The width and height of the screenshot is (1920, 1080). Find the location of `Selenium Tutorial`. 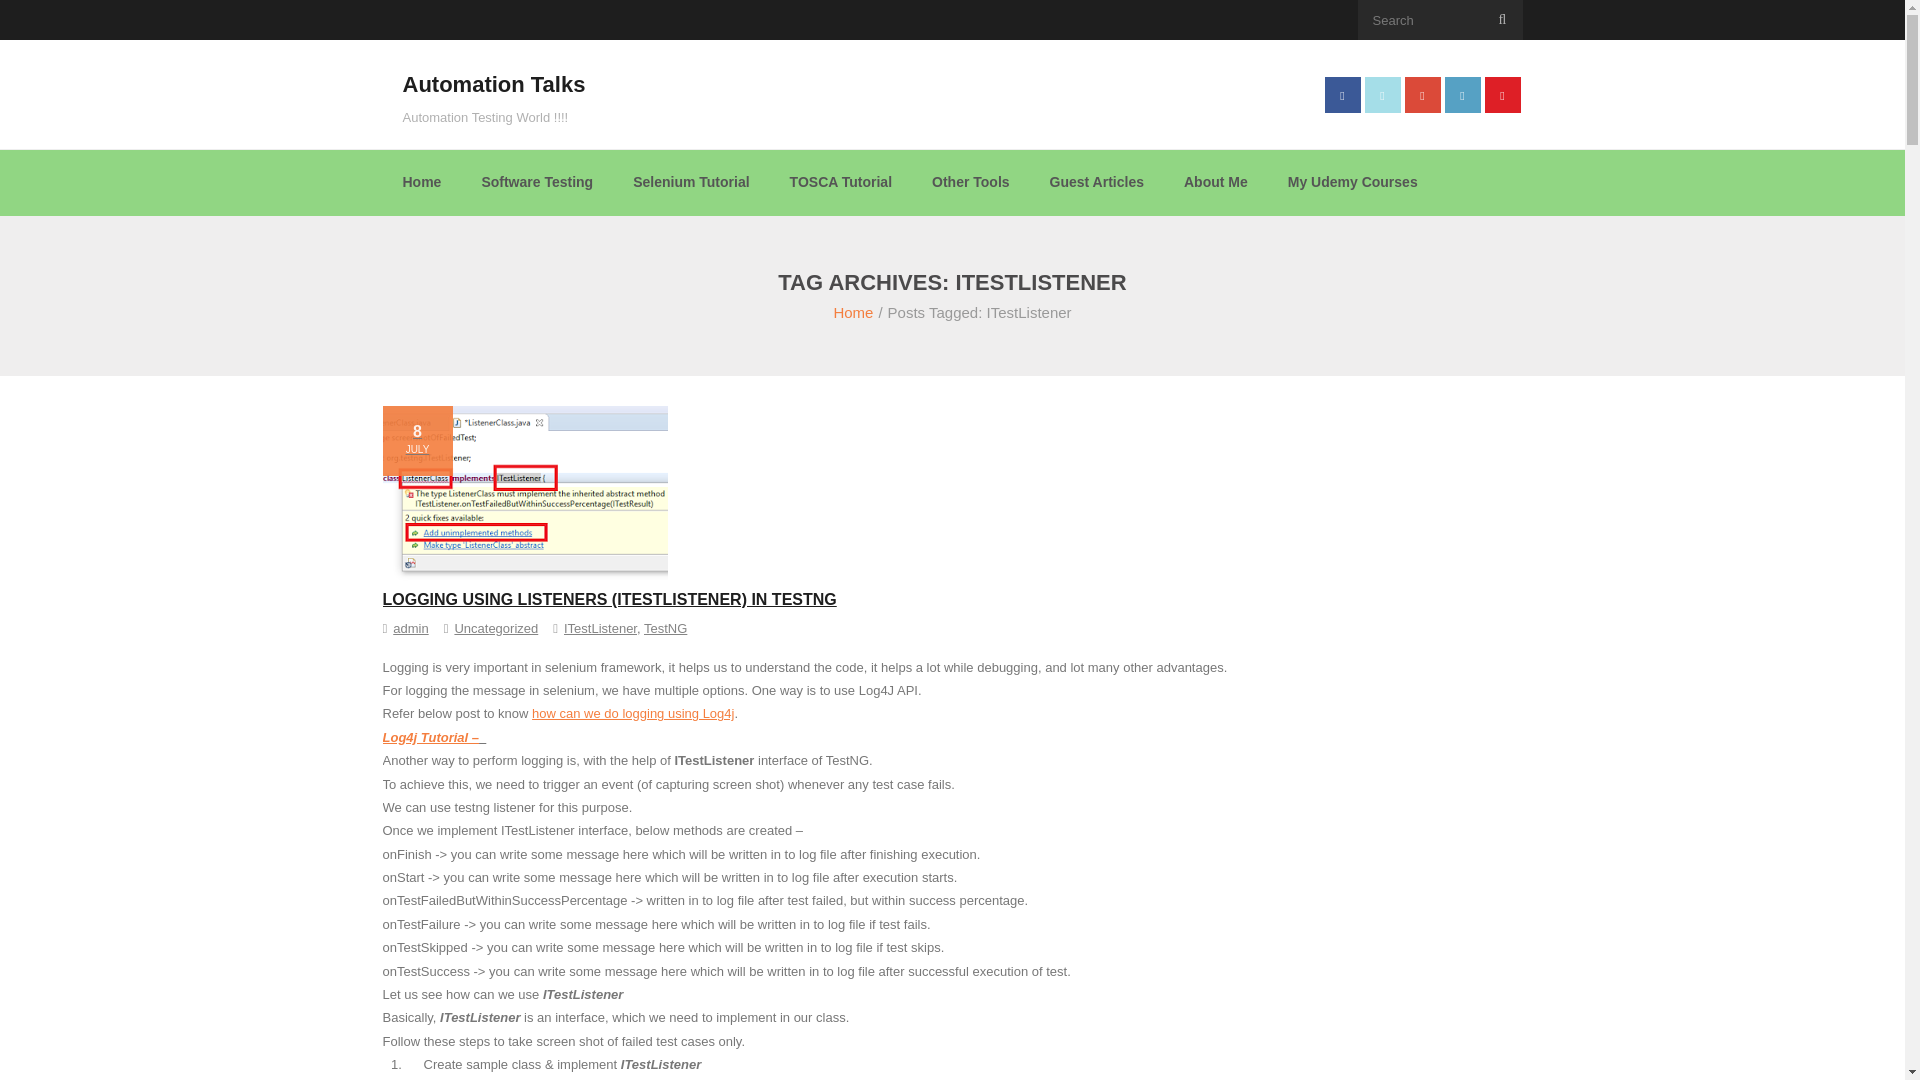

Selenium Tutorial is located at coordinates (690, 182).